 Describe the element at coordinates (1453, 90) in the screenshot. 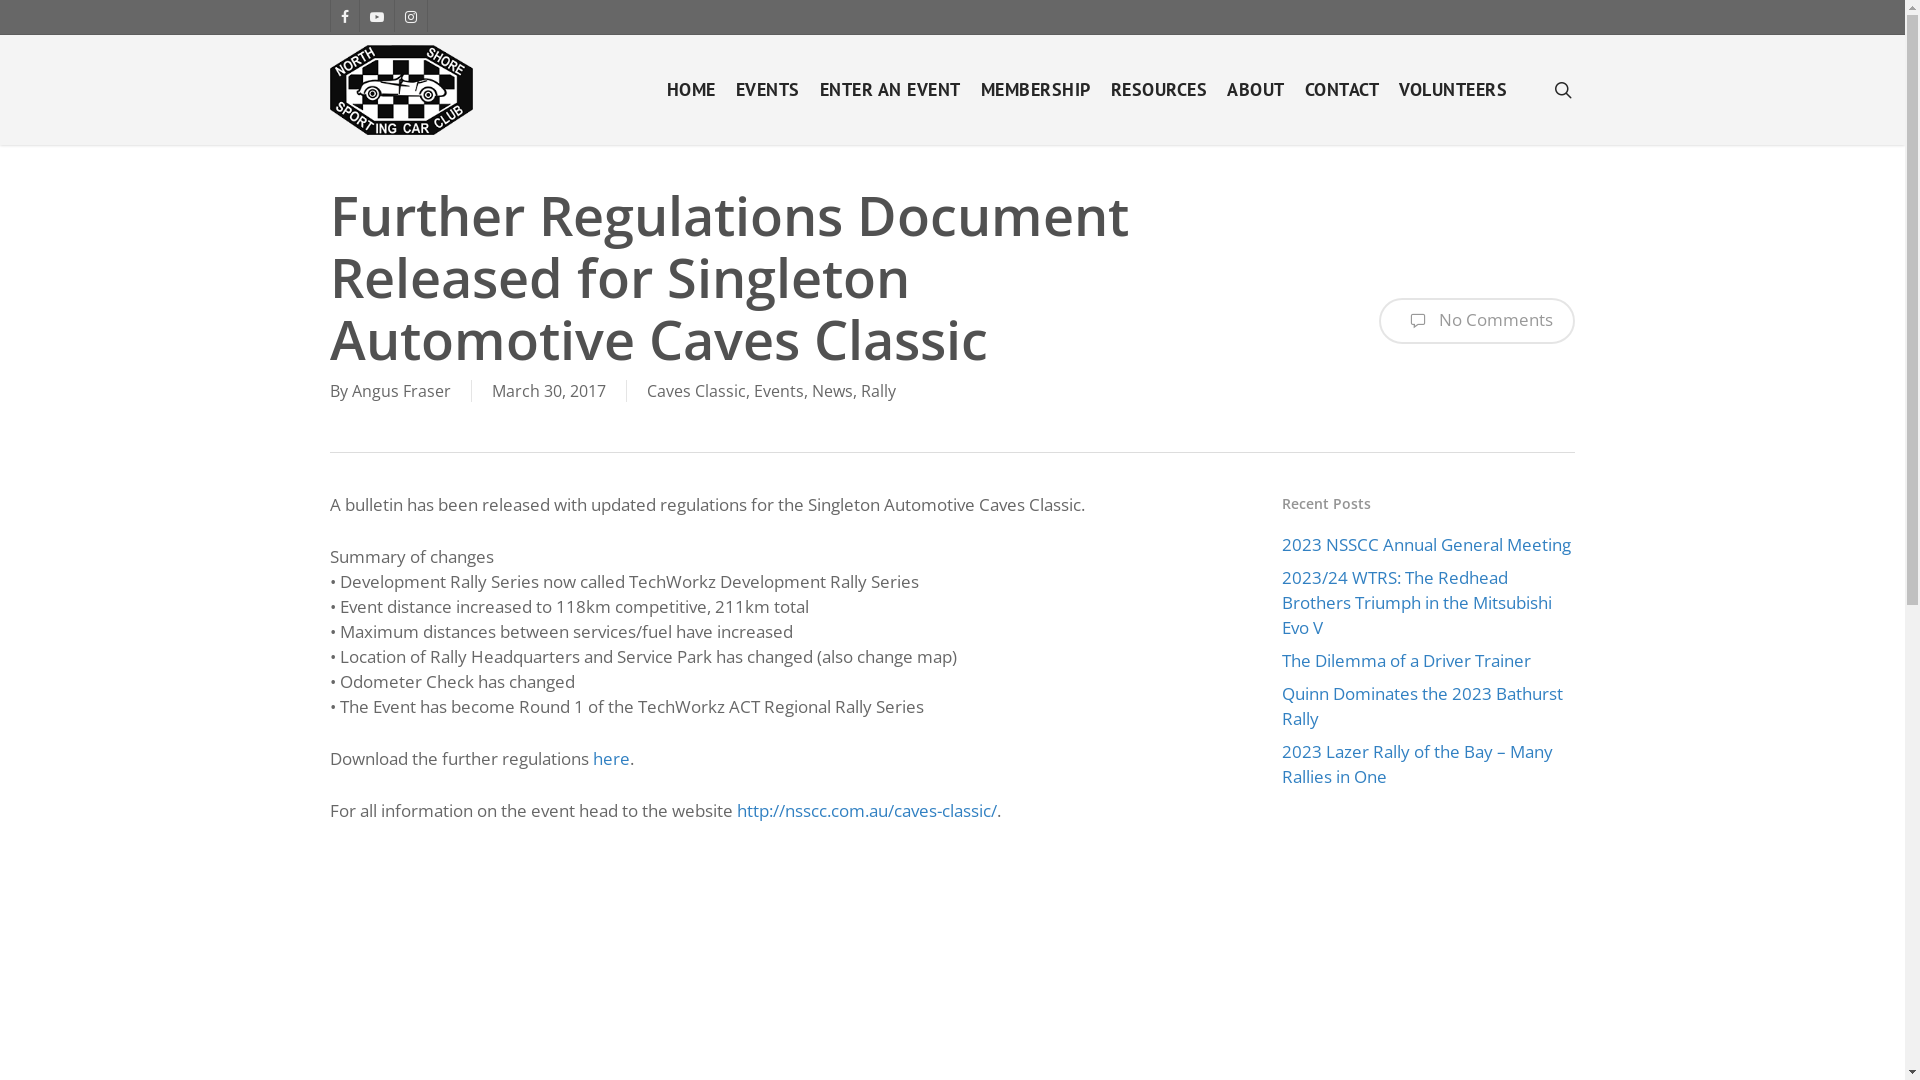

I see `VOLUNTEERS` at that location.